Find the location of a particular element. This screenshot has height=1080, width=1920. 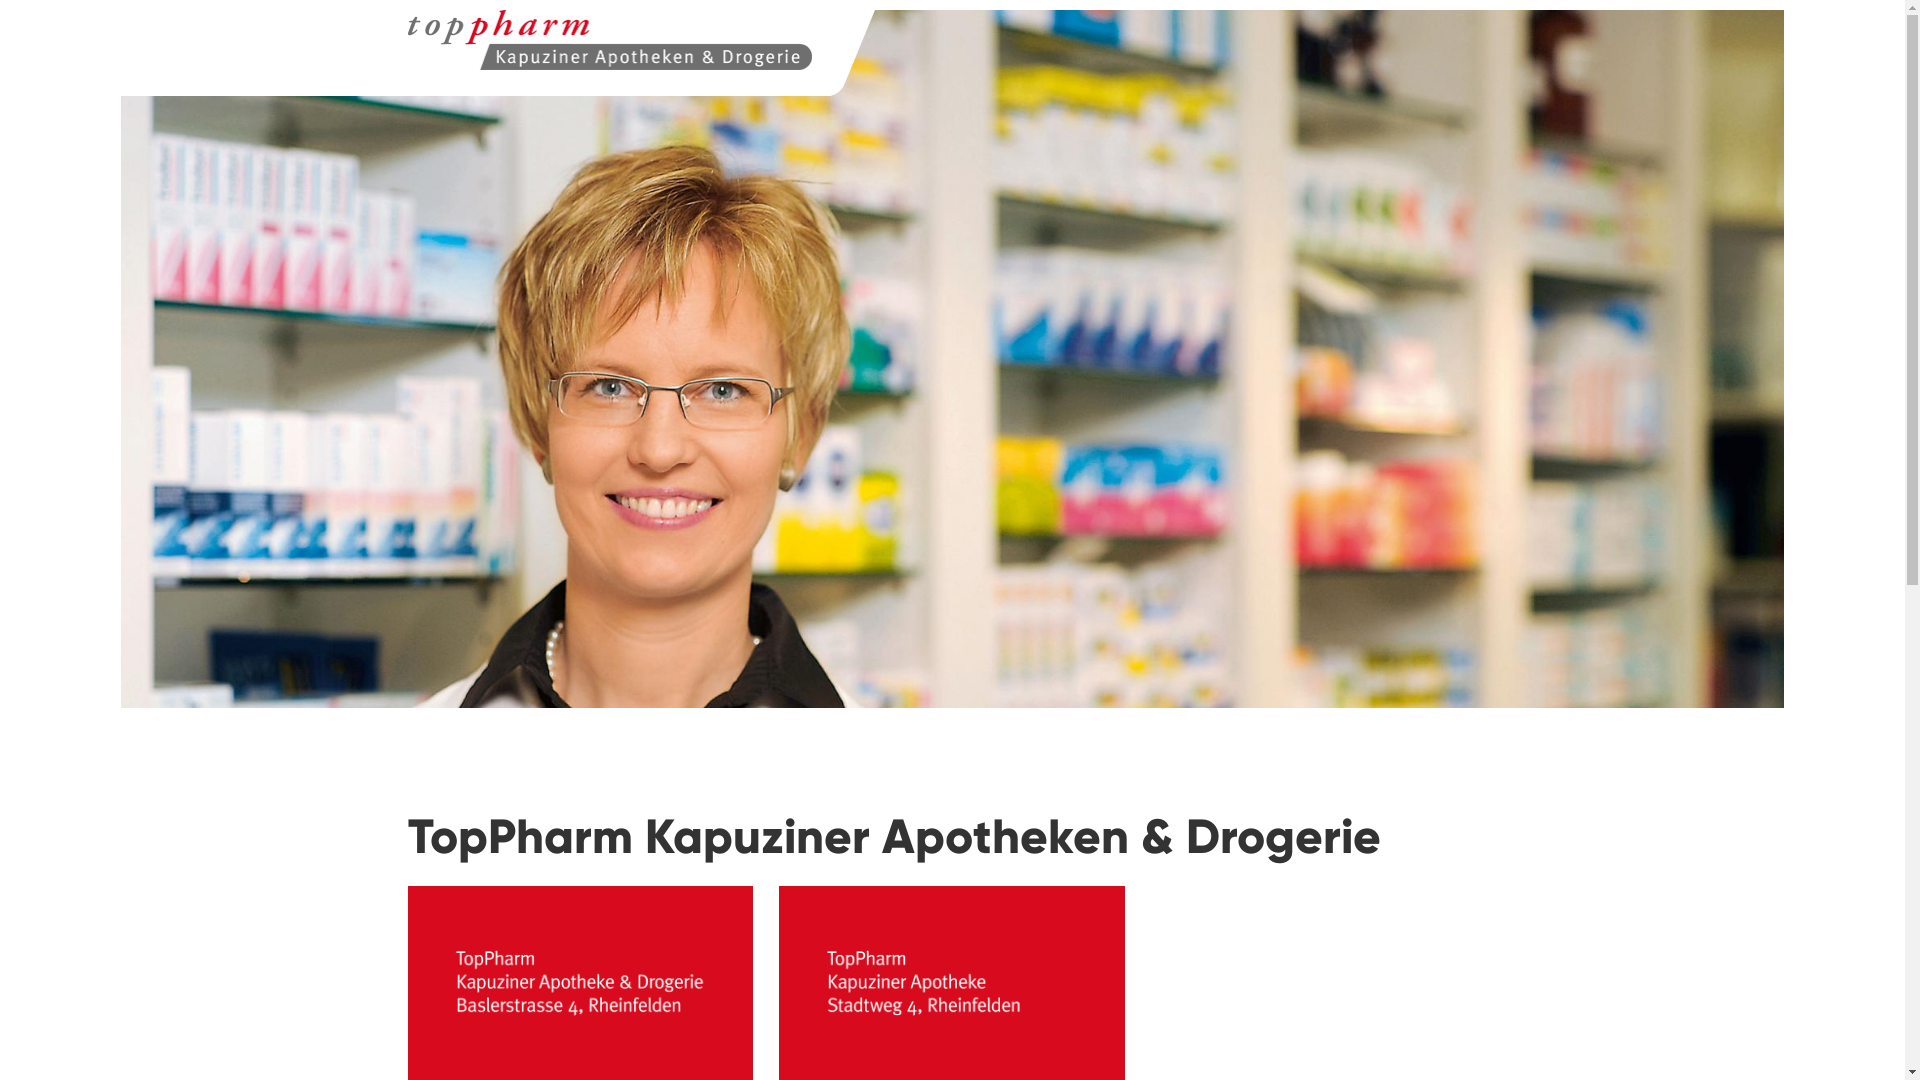

TopPharm Kapuziner Apotheken & Drogerie is located at coordinates (610, 40).